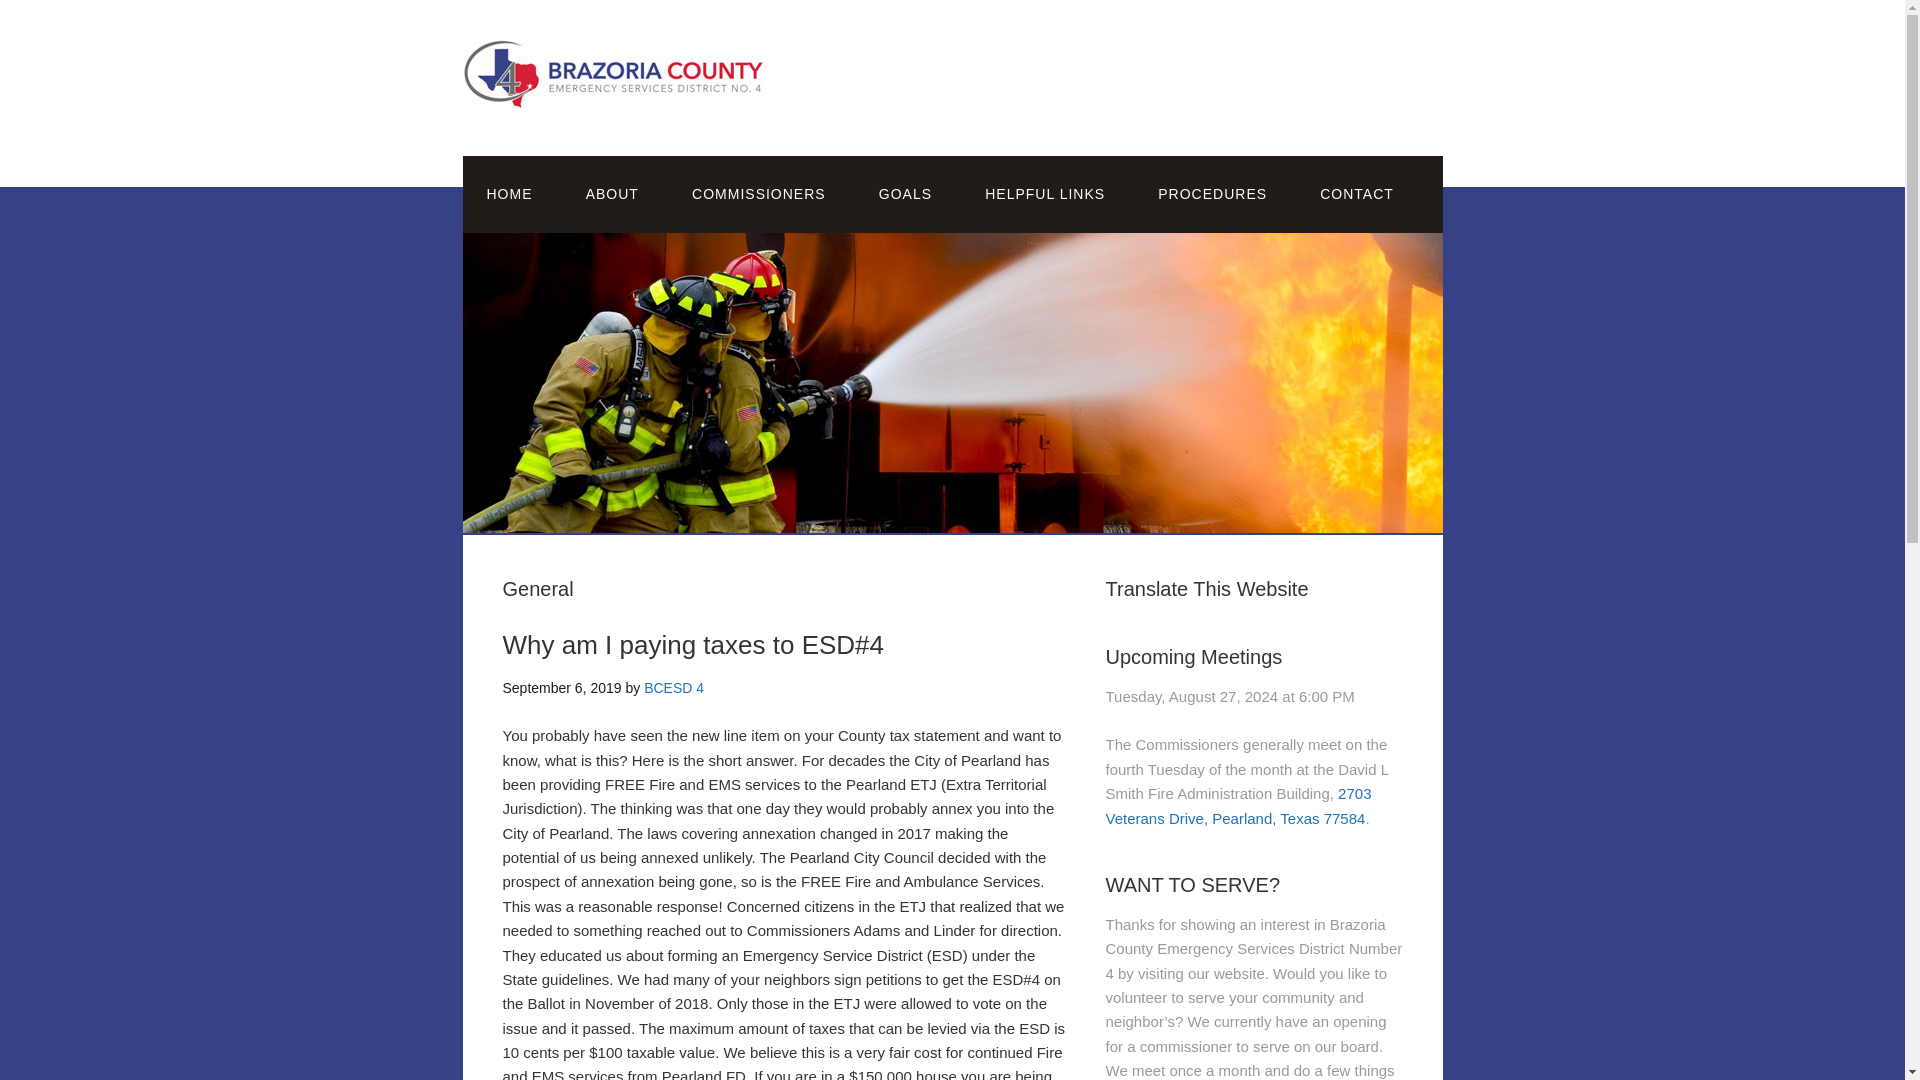 The height and width of the screenshot is (1080, 1920). I want to click on HELPFUL LINKS, so click(1044, 194).